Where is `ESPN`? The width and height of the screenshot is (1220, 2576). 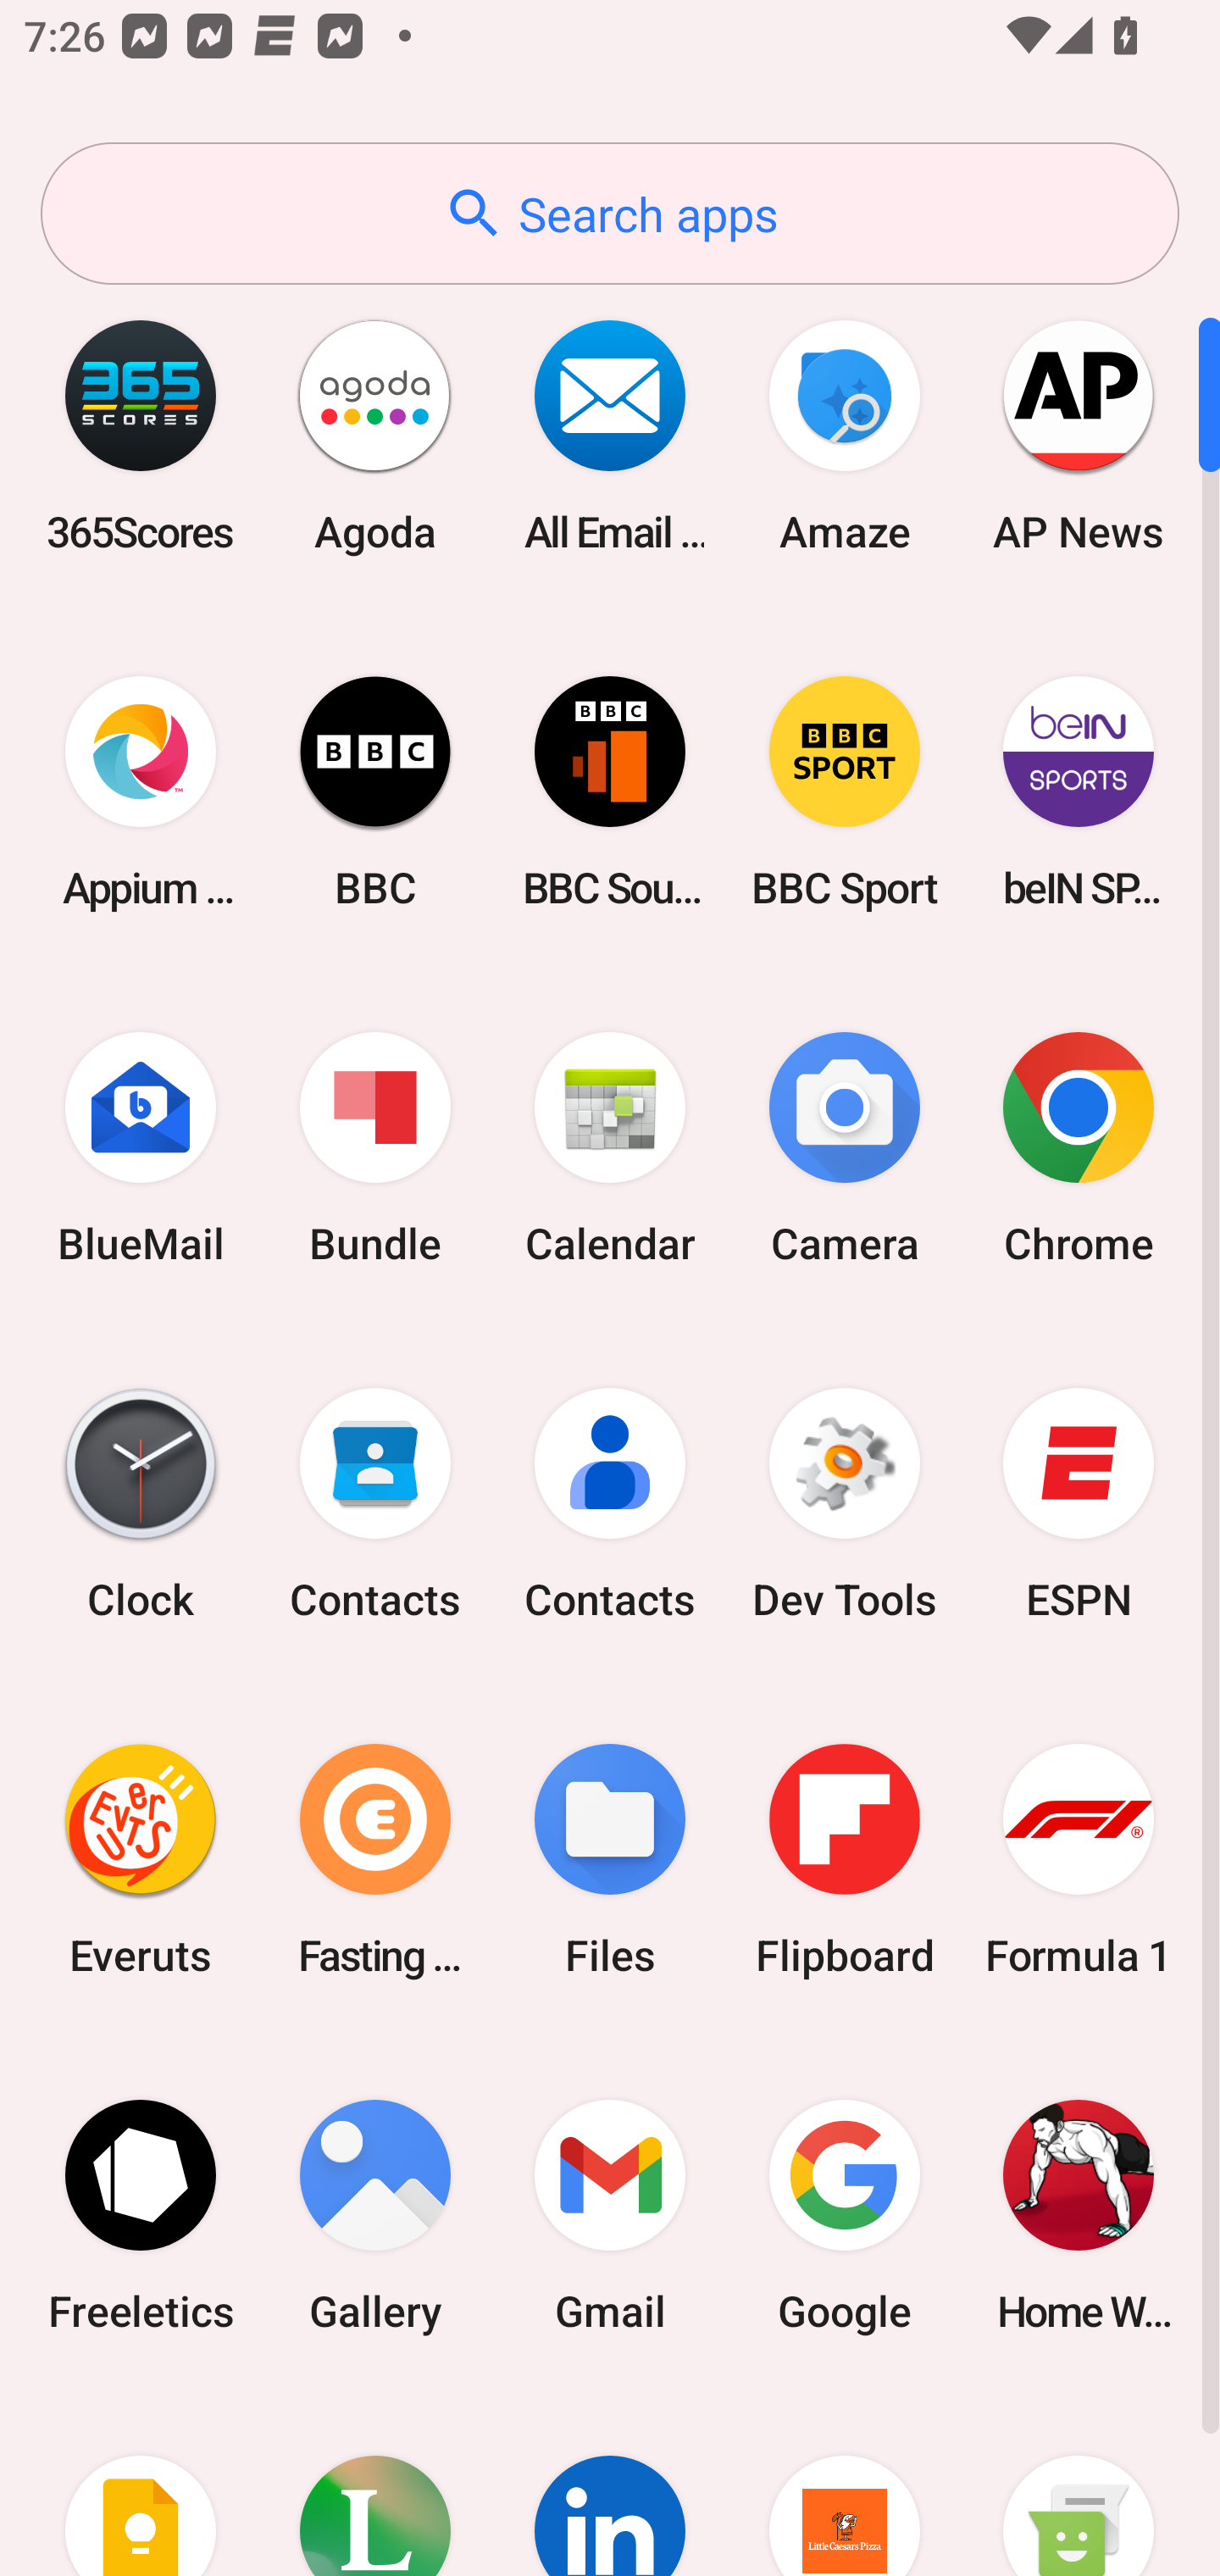
ESPN is located at coordinates (1079, 1504).